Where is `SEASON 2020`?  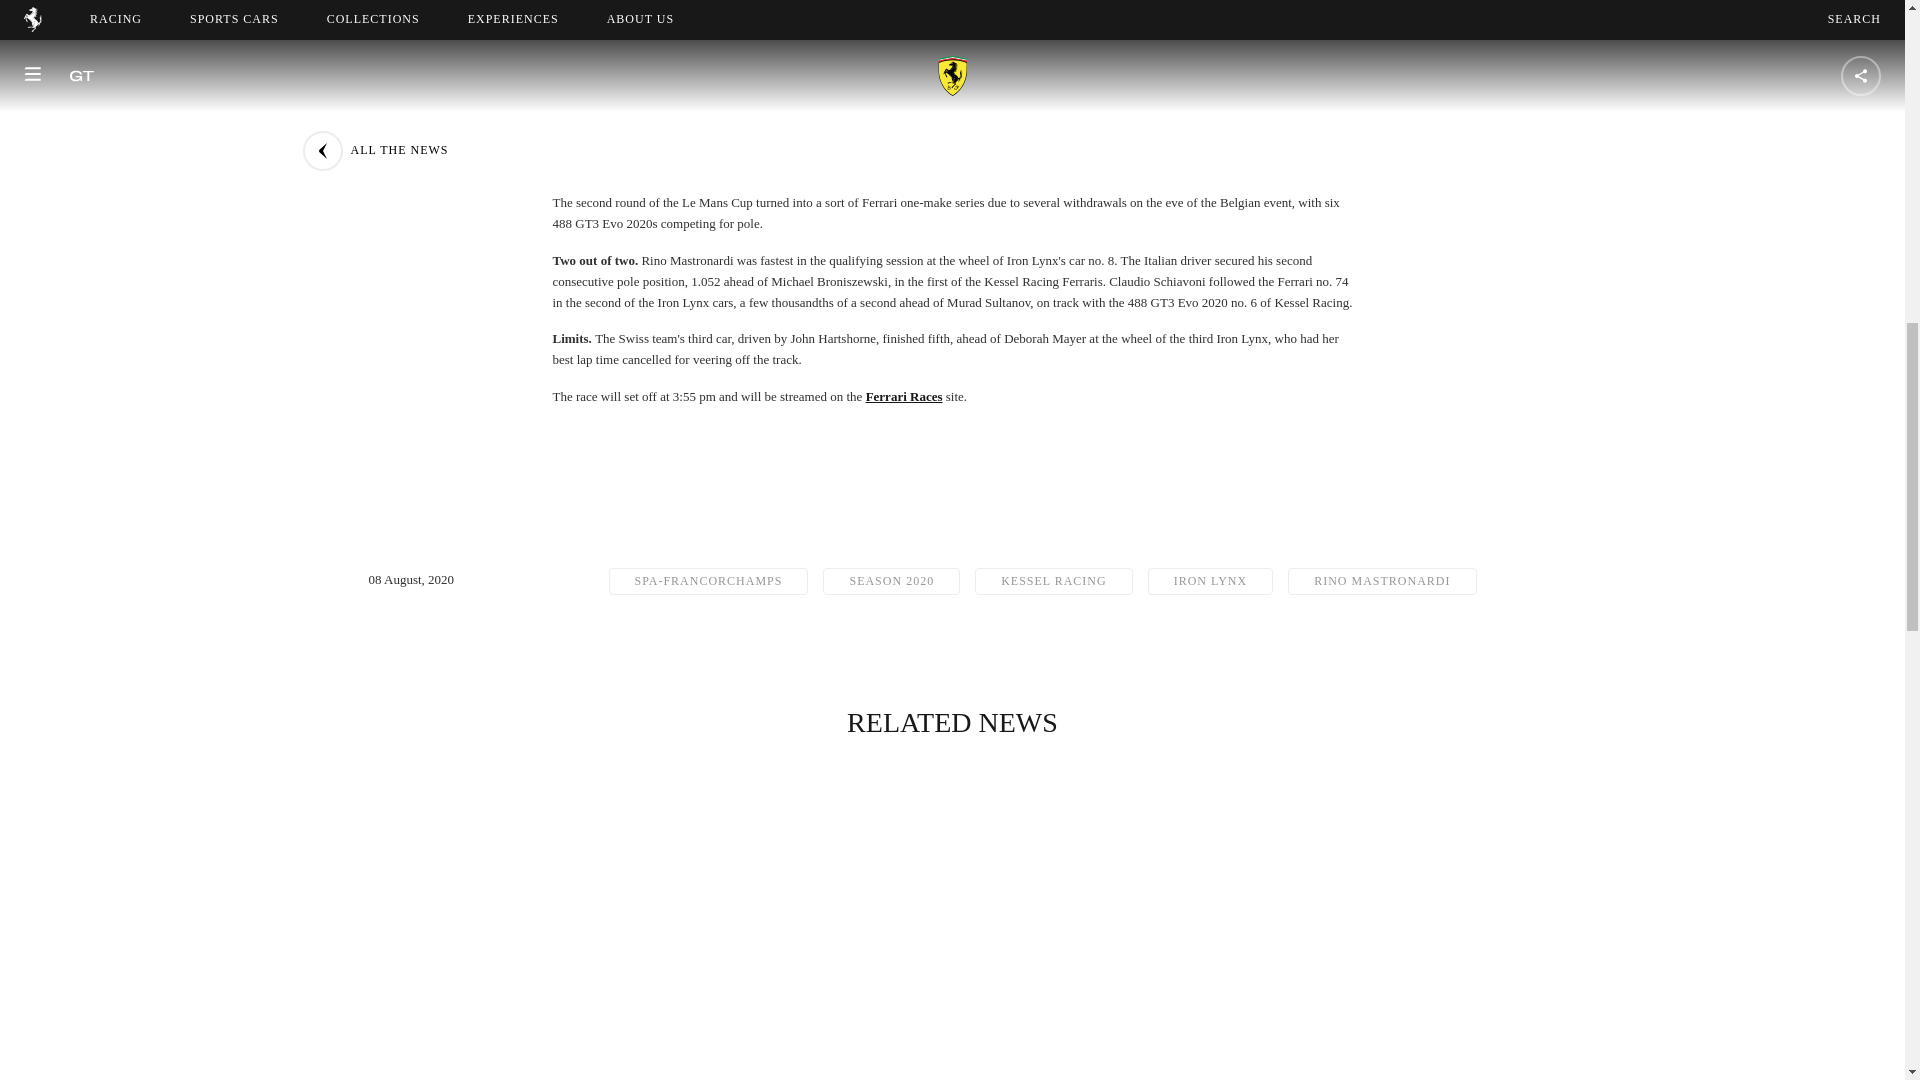 SEASON 2020 is located at coordinates (892, 582).